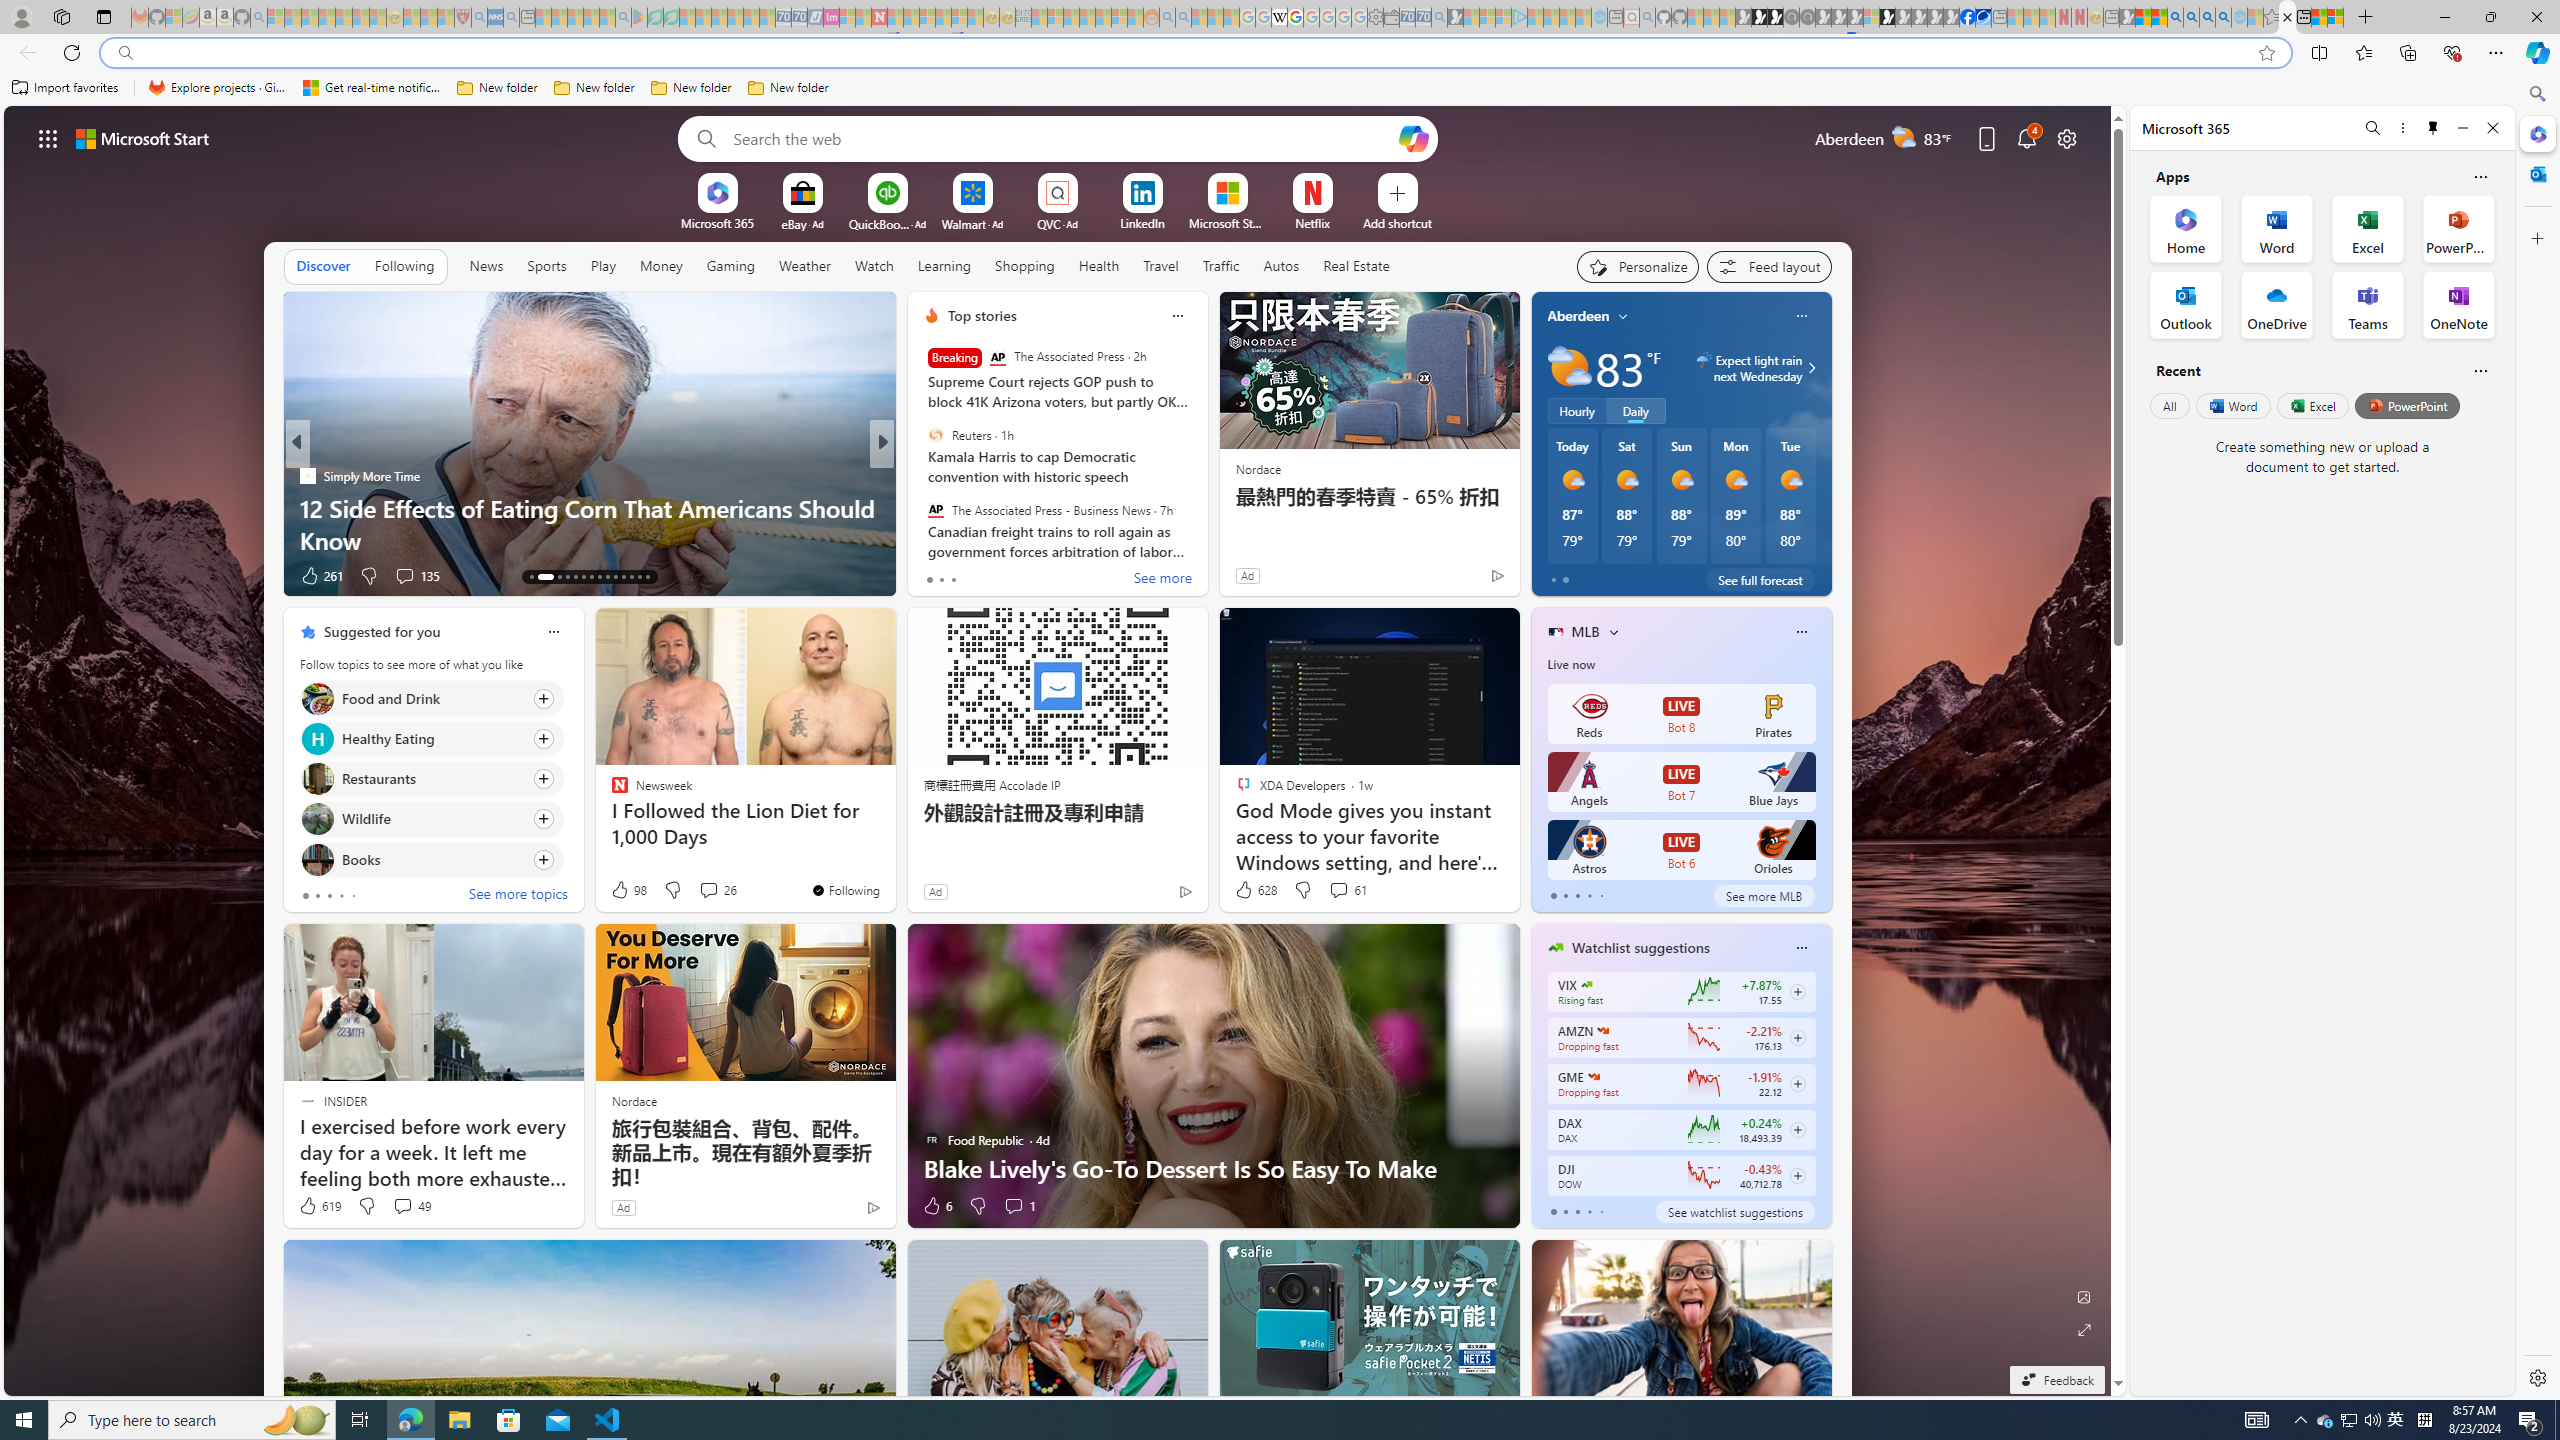 This screenshot has width=2560, height=1440. I want to click on github - Search - Sleeping, so click(1647, 17).